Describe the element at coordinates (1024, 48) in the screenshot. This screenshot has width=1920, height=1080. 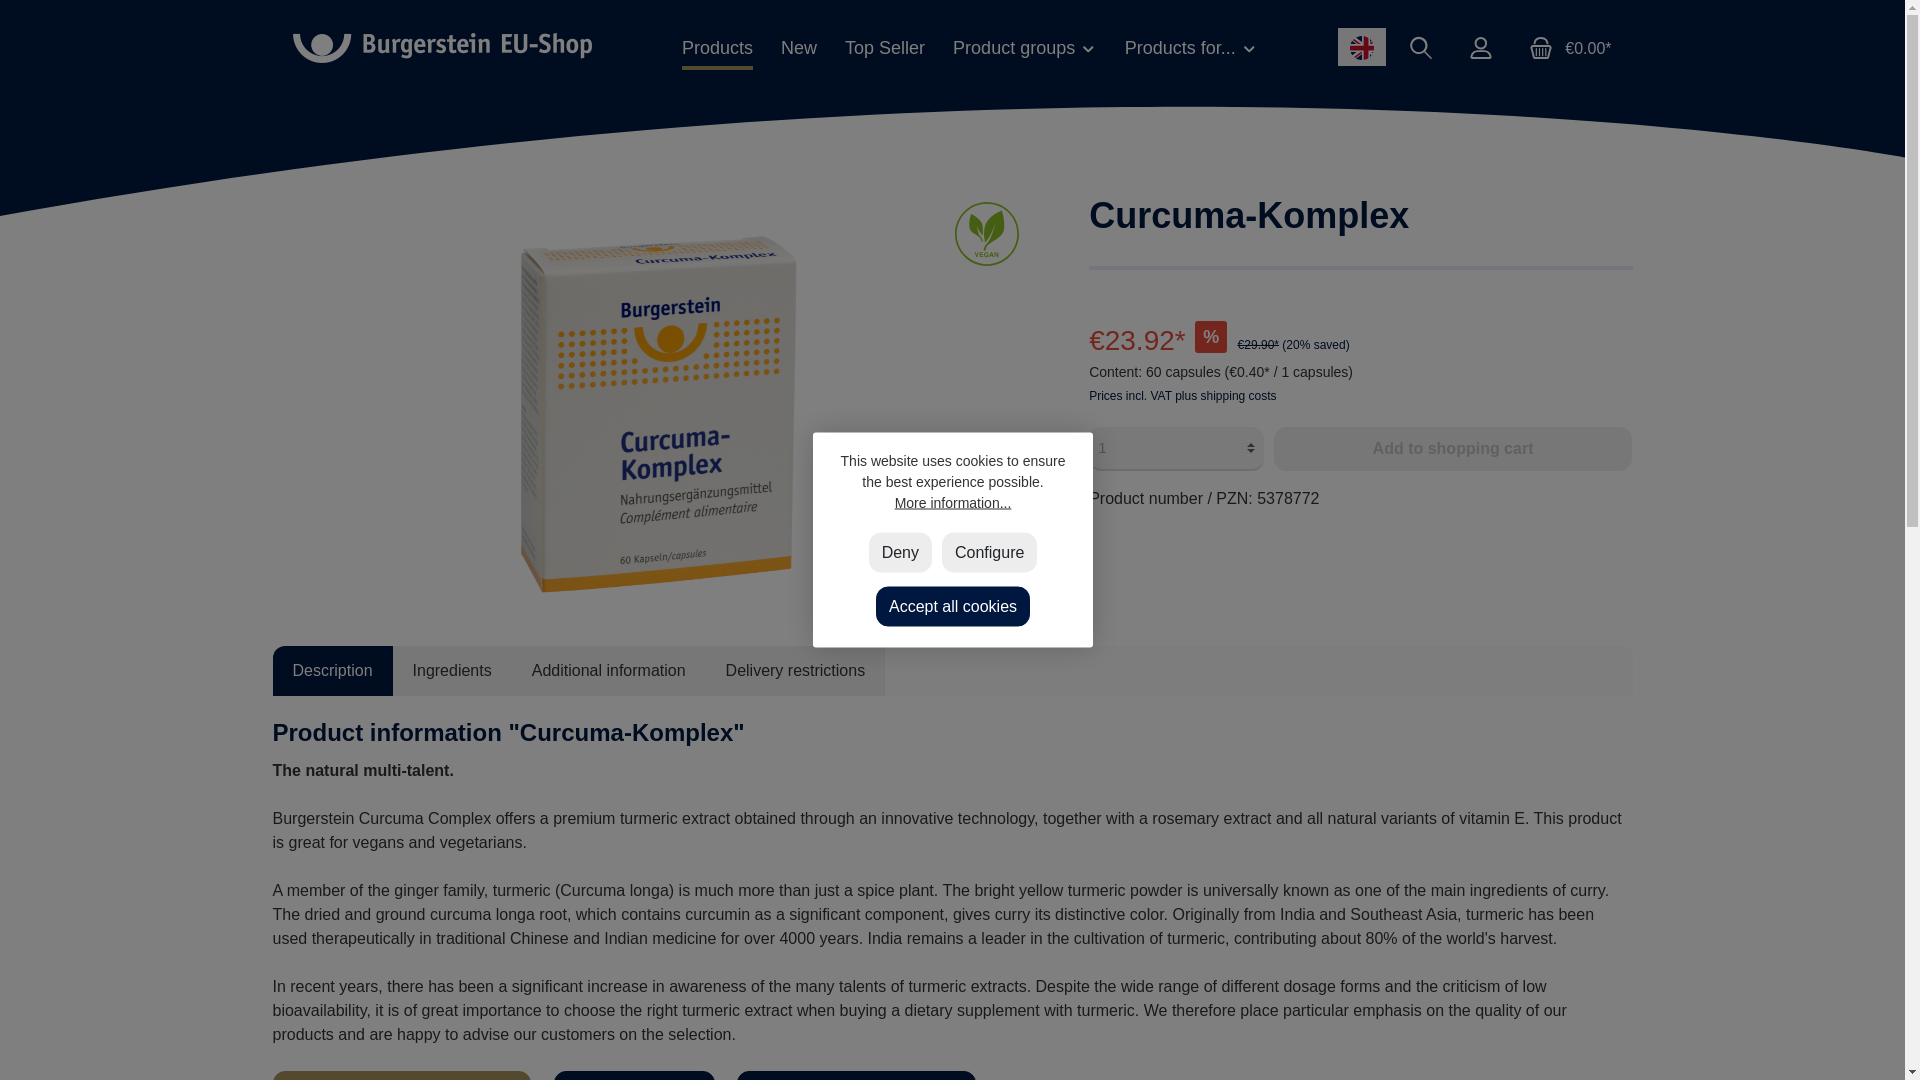
I see `Product groups` at that location.